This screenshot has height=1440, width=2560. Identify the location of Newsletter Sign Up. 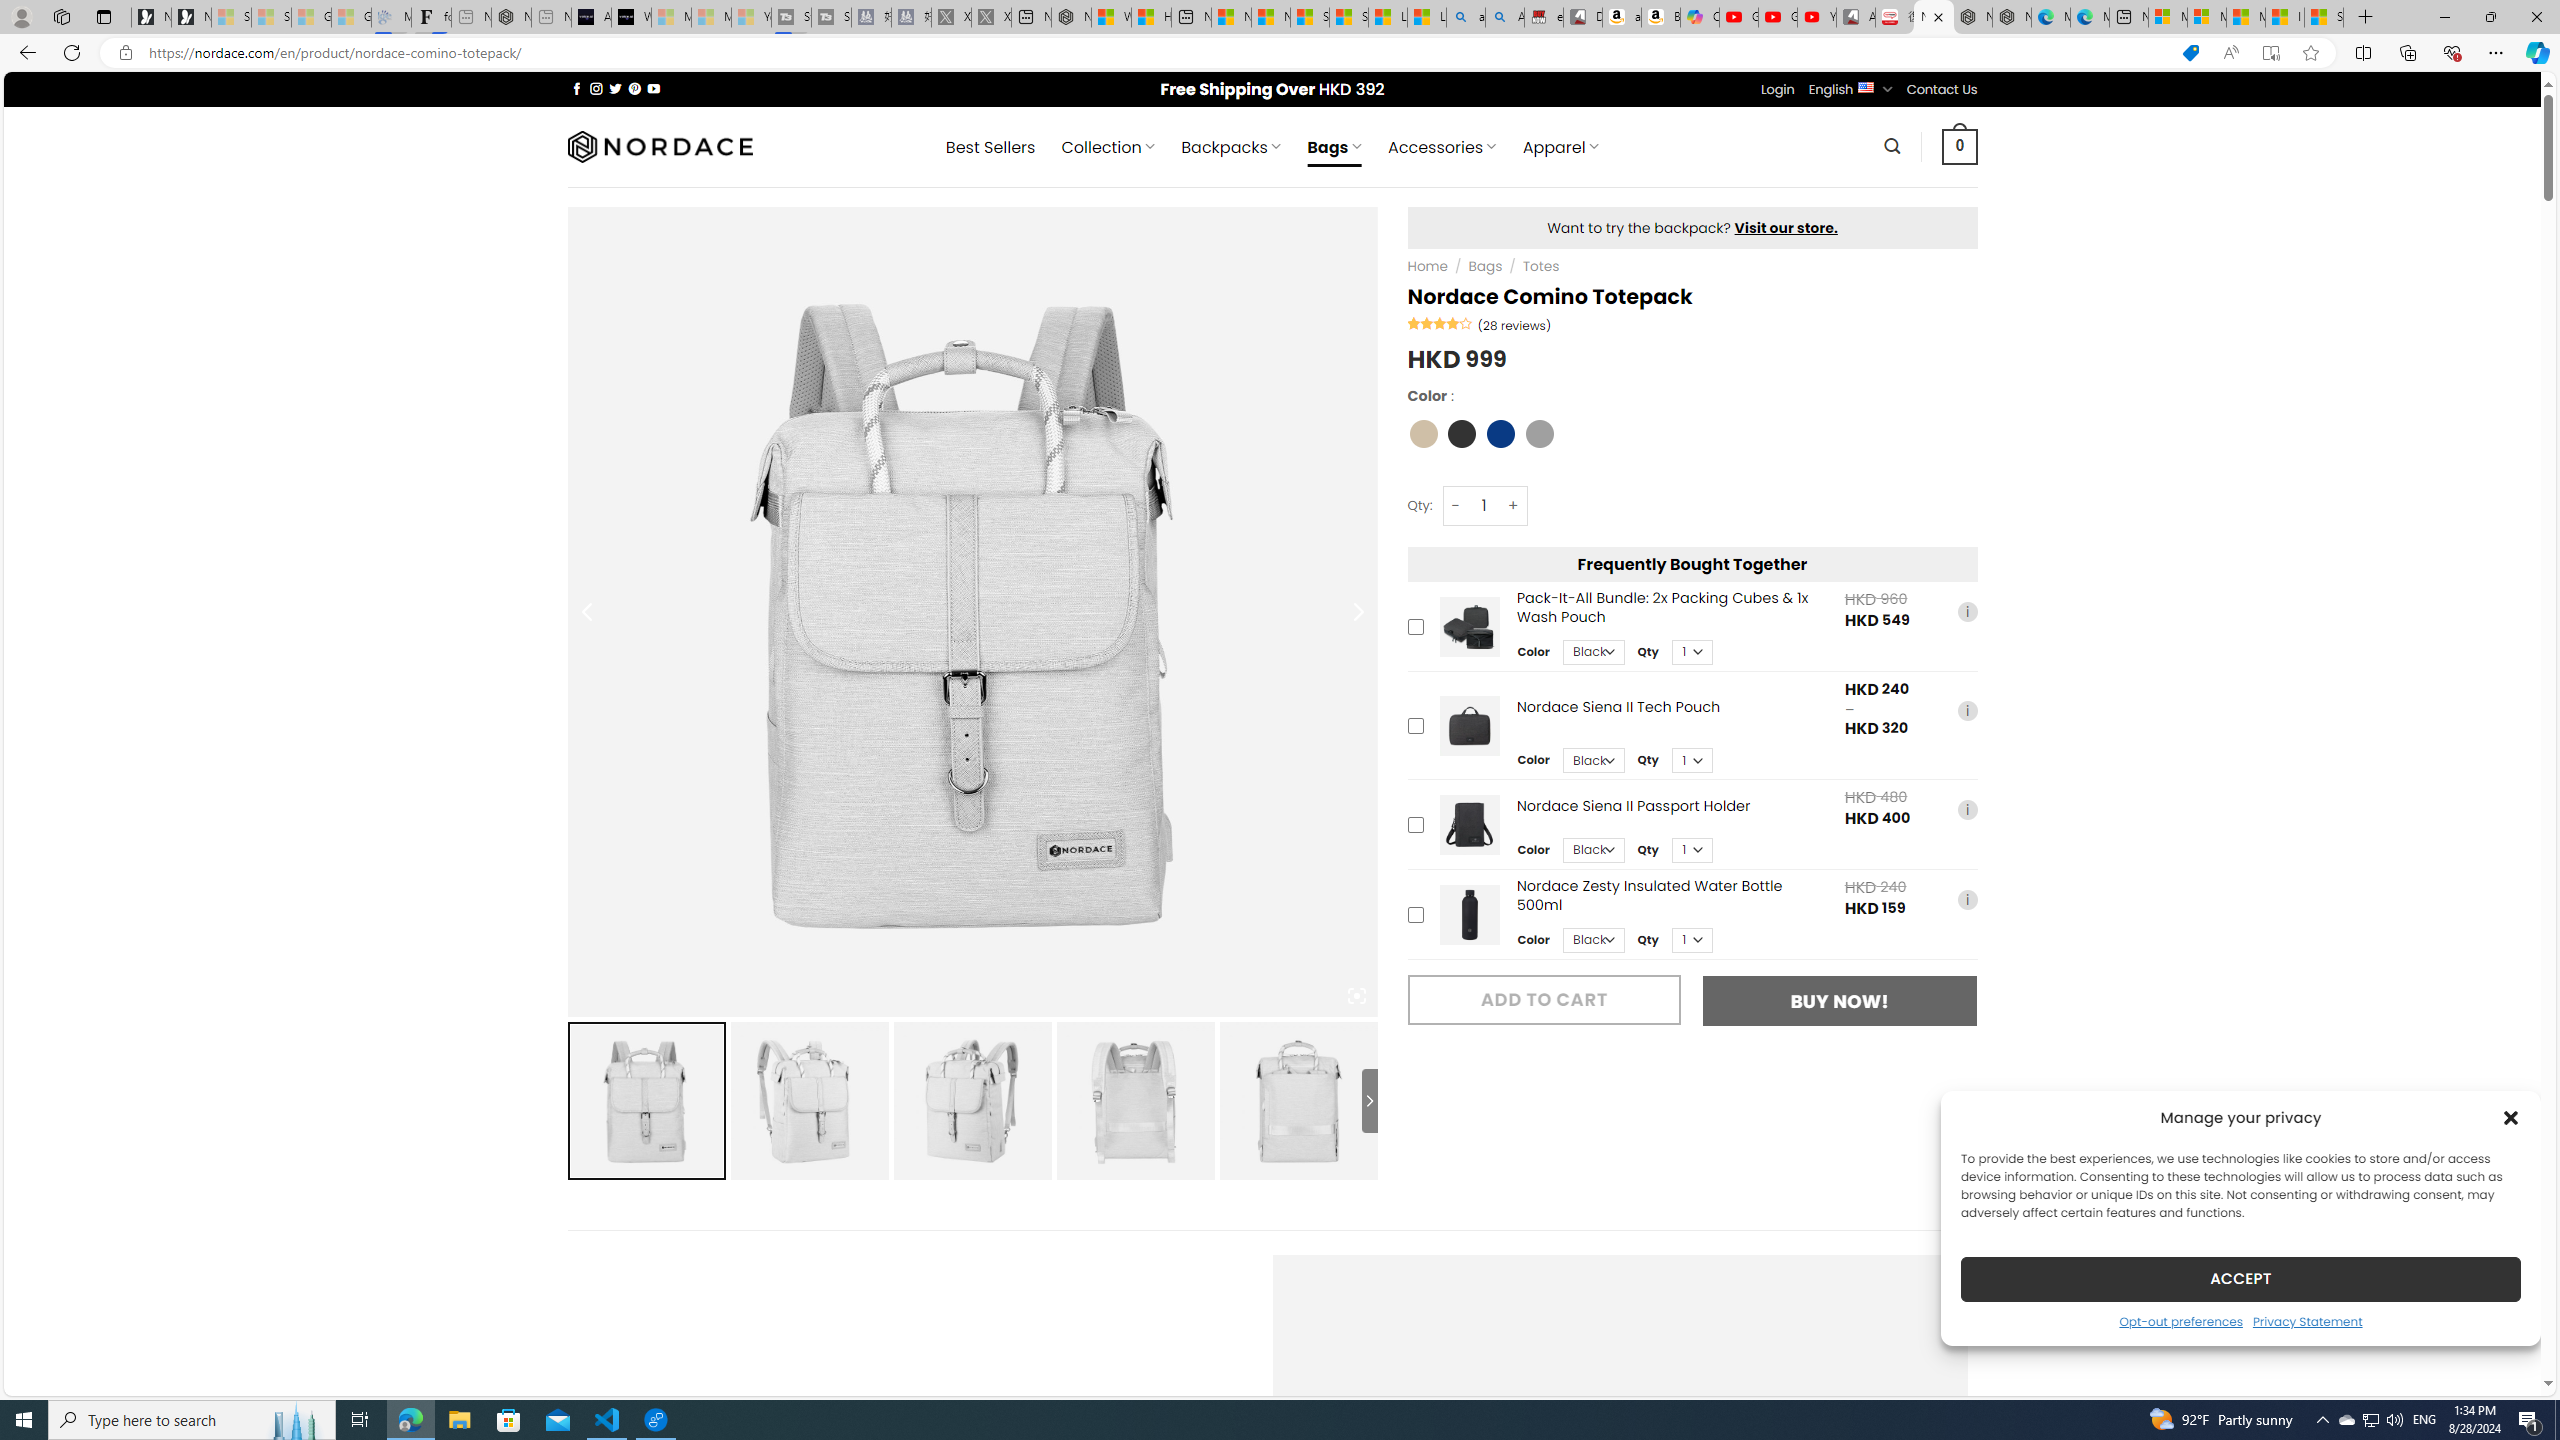
(192, 17).